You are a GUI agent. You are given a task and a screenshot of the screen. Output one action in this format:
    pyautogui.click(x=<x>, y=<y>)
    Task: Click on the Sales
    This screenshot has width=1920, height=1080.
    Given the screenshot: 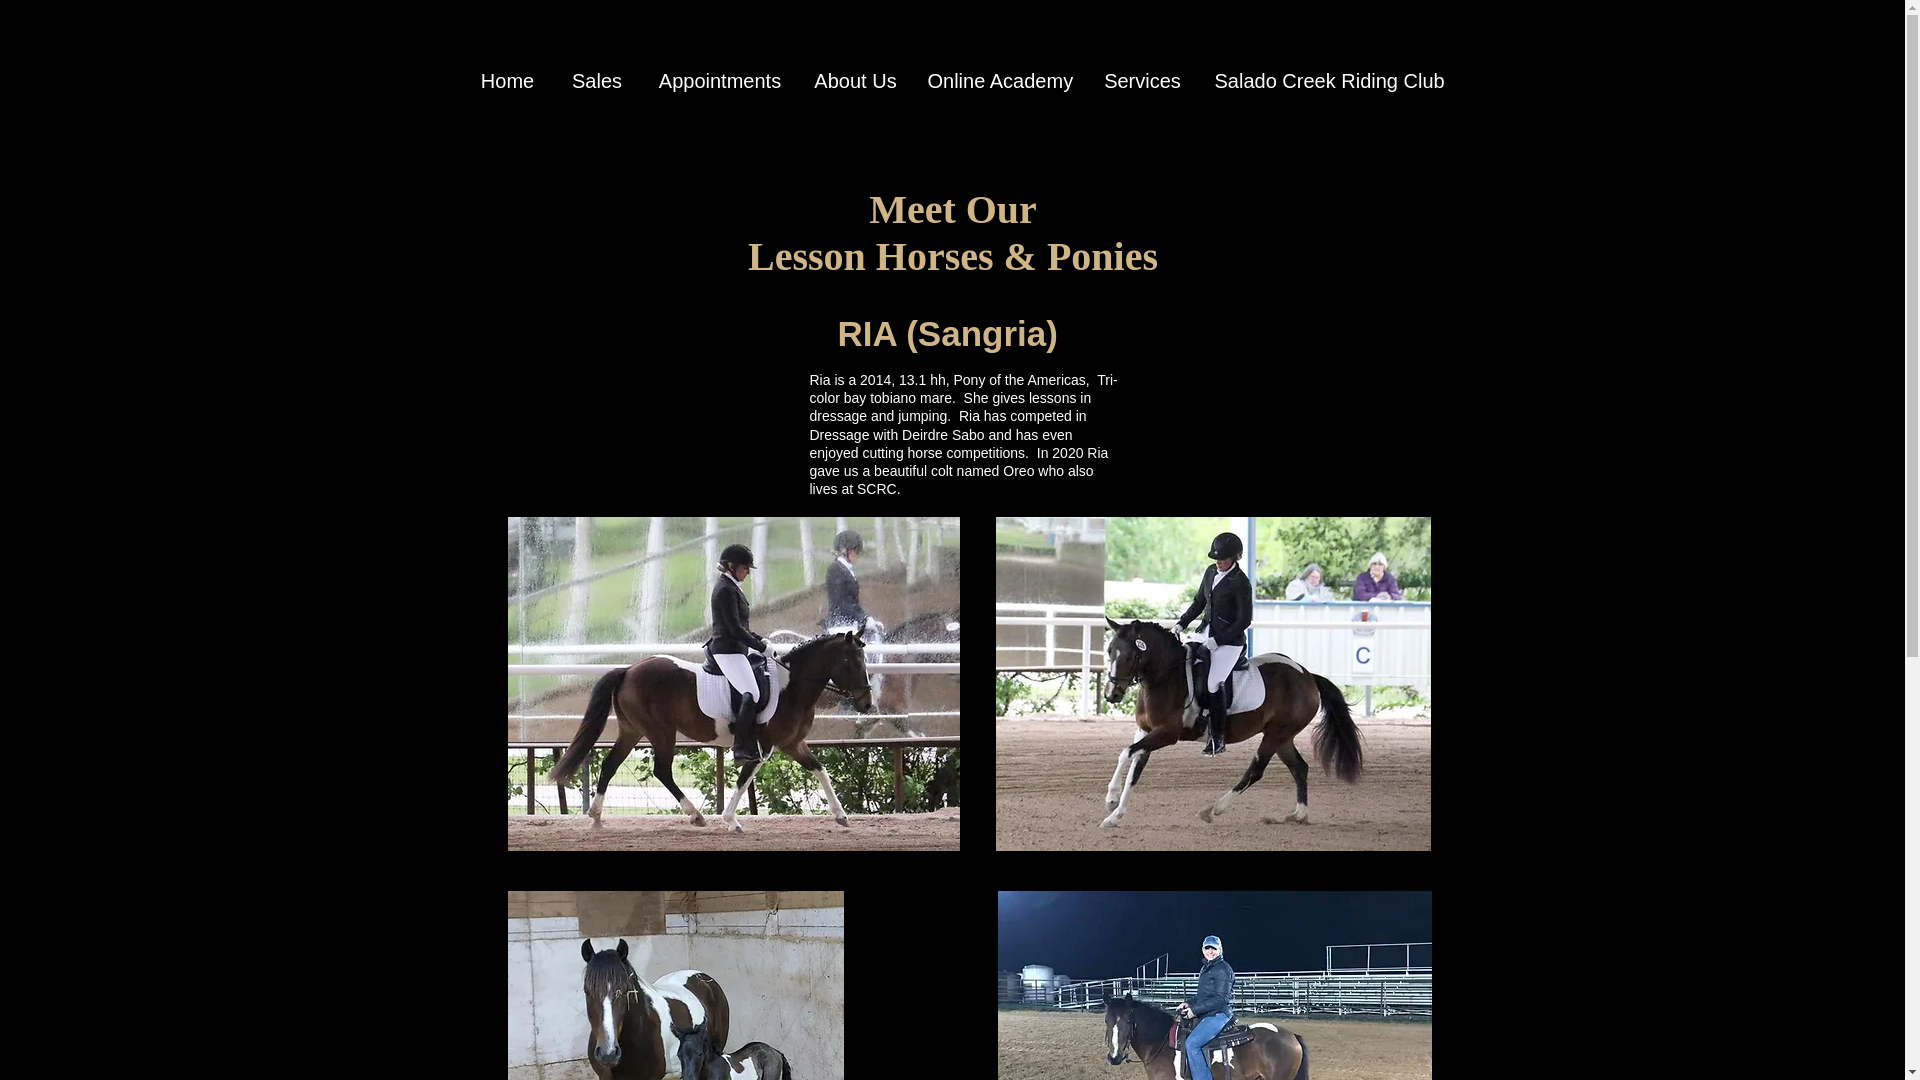 What is the action you would take?
    pyautogui.click(x=596, y=81)
    